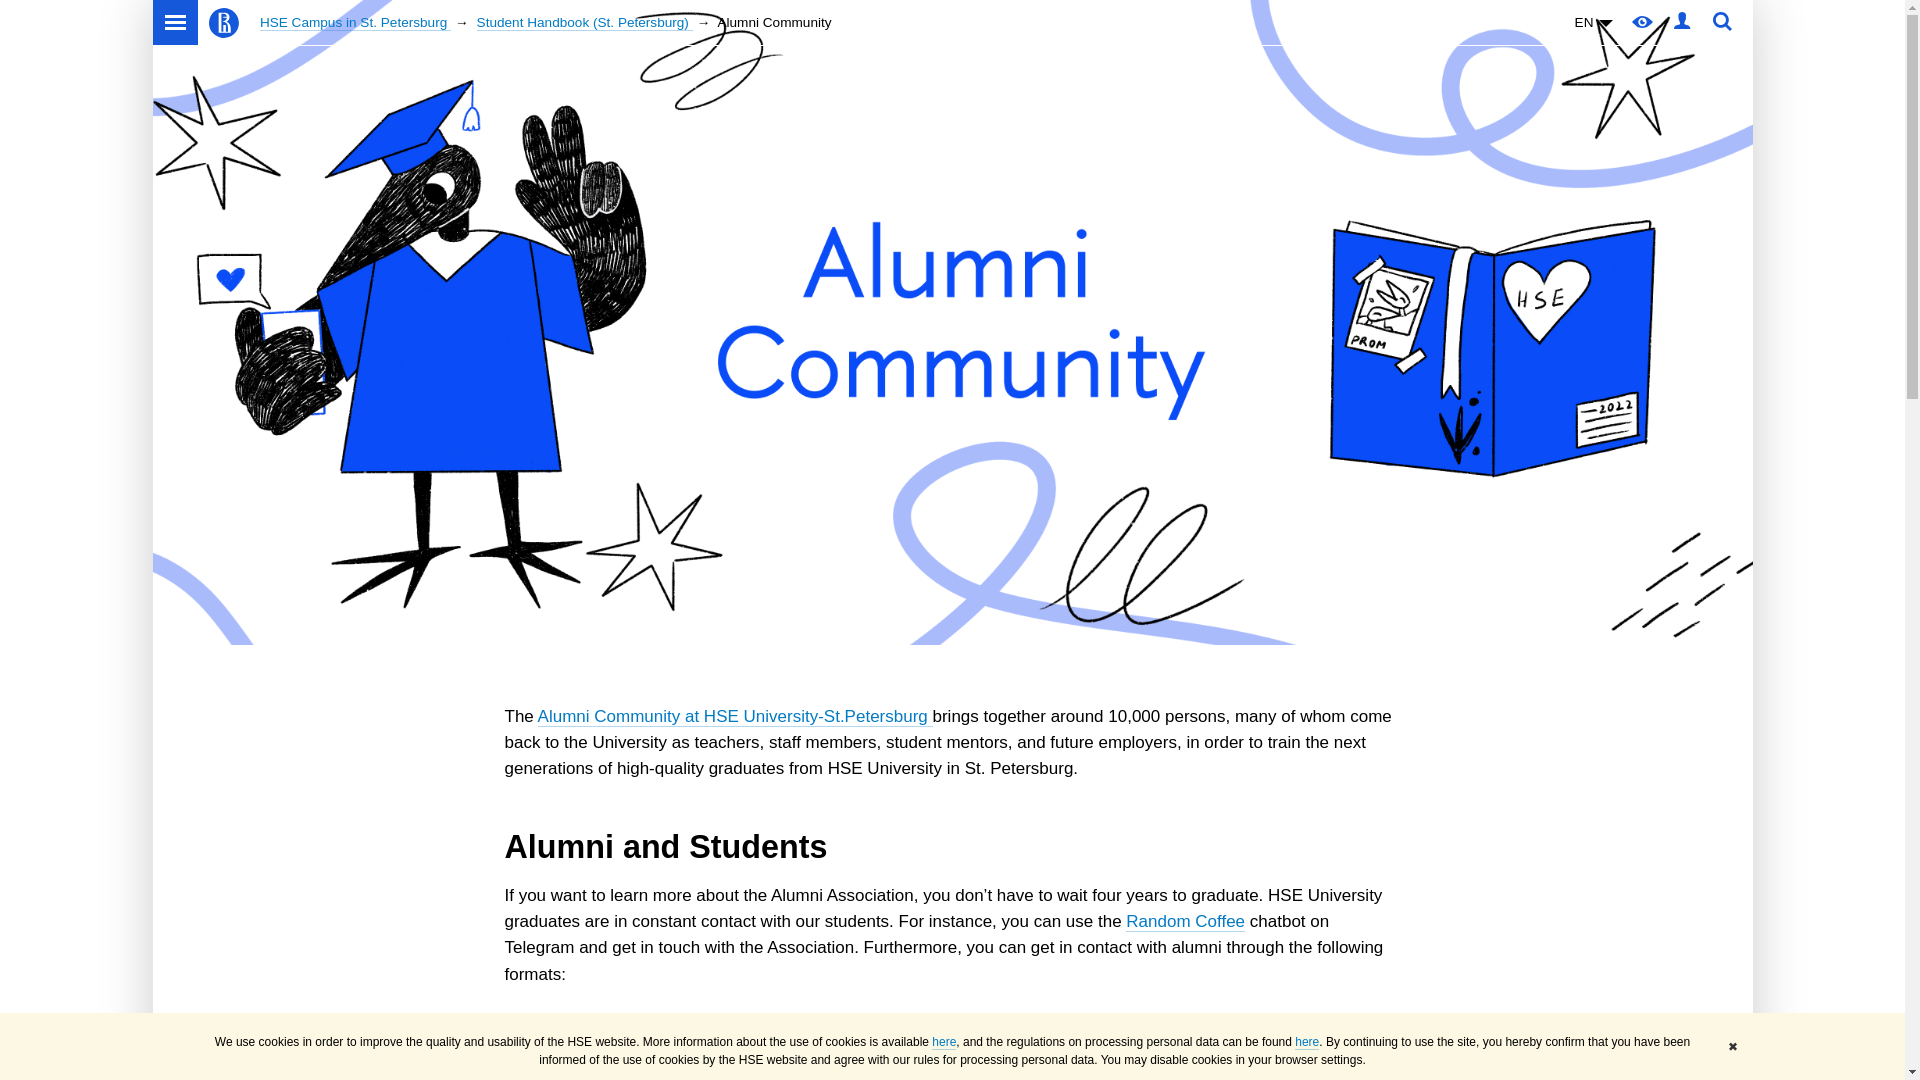 The image size is (1920, 1080). What do you see at coordinates (1306, 1042) in the screenshot?
I see `here` at bounding box center [1306, 1042].